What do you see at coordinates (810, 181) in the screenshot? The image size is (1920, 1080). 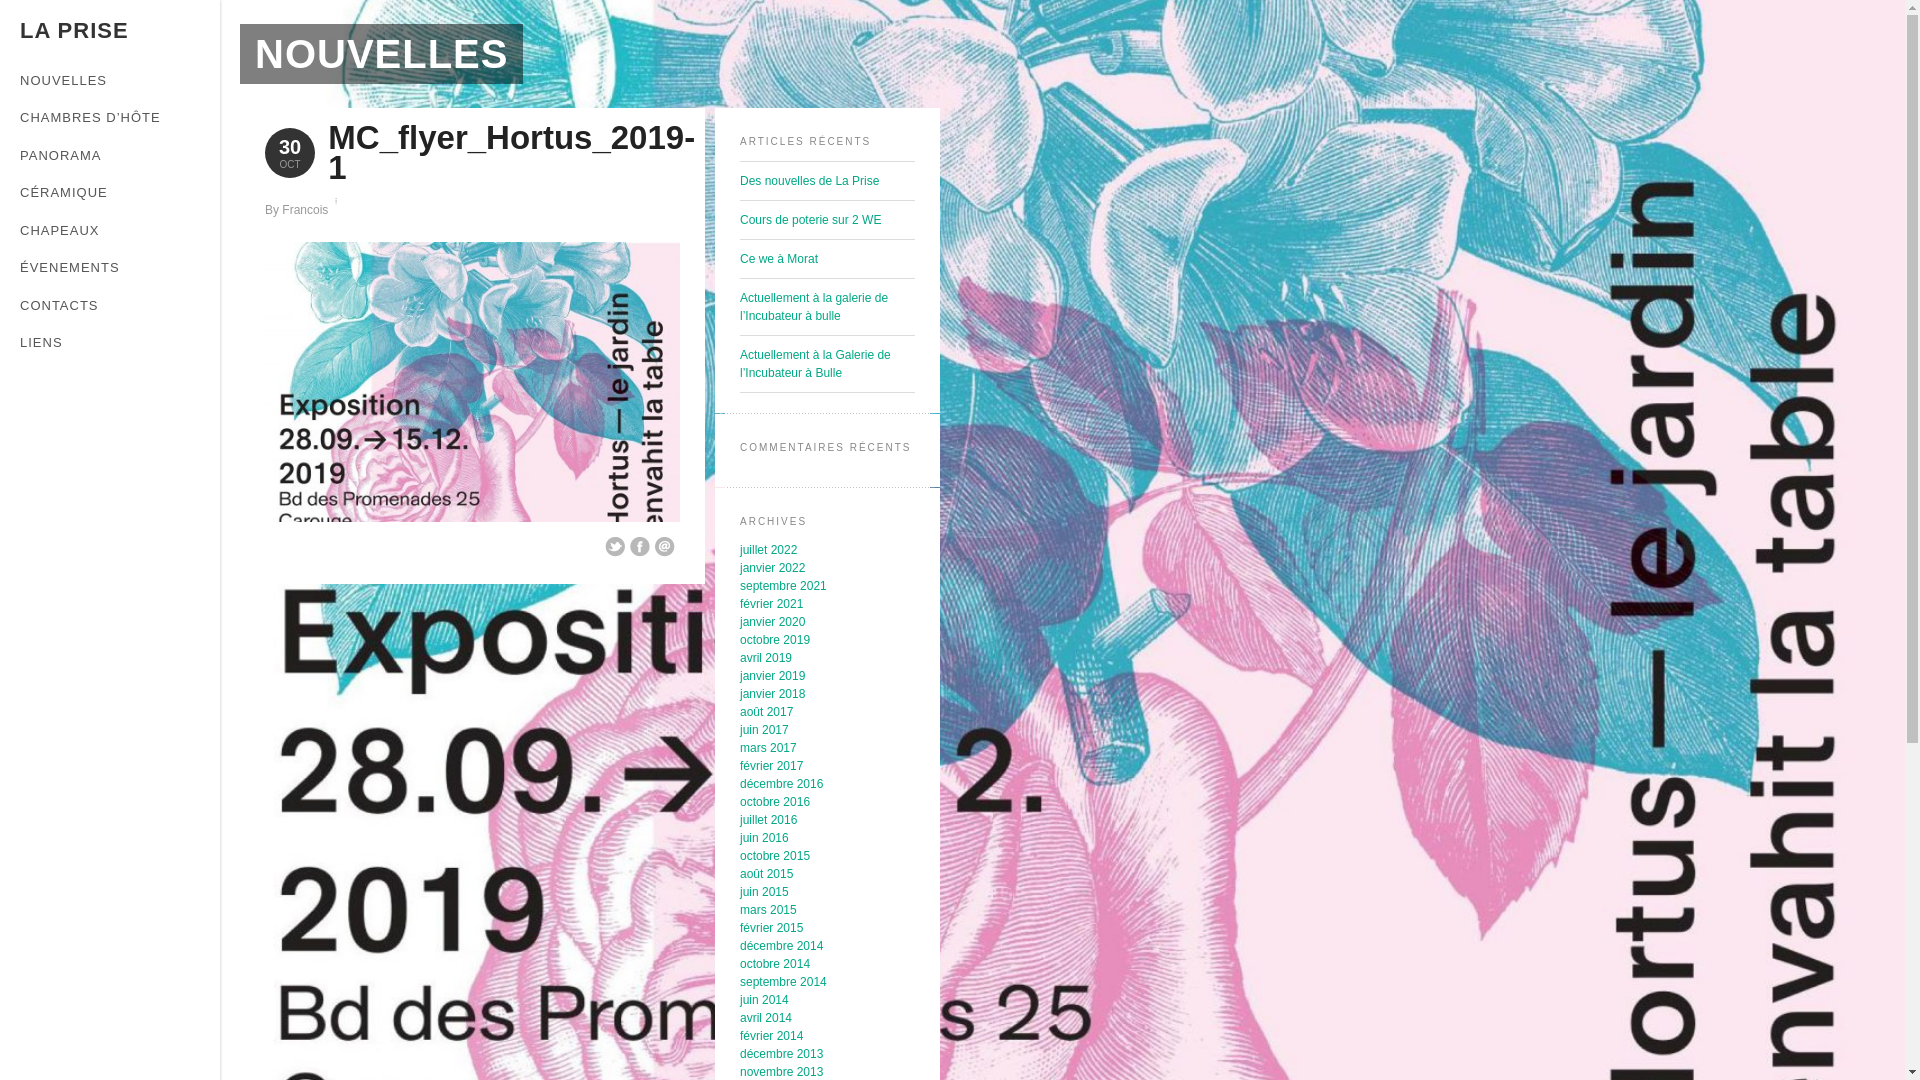 I see `Des nouvelles de La Prise` at bounding box center [810, 181].